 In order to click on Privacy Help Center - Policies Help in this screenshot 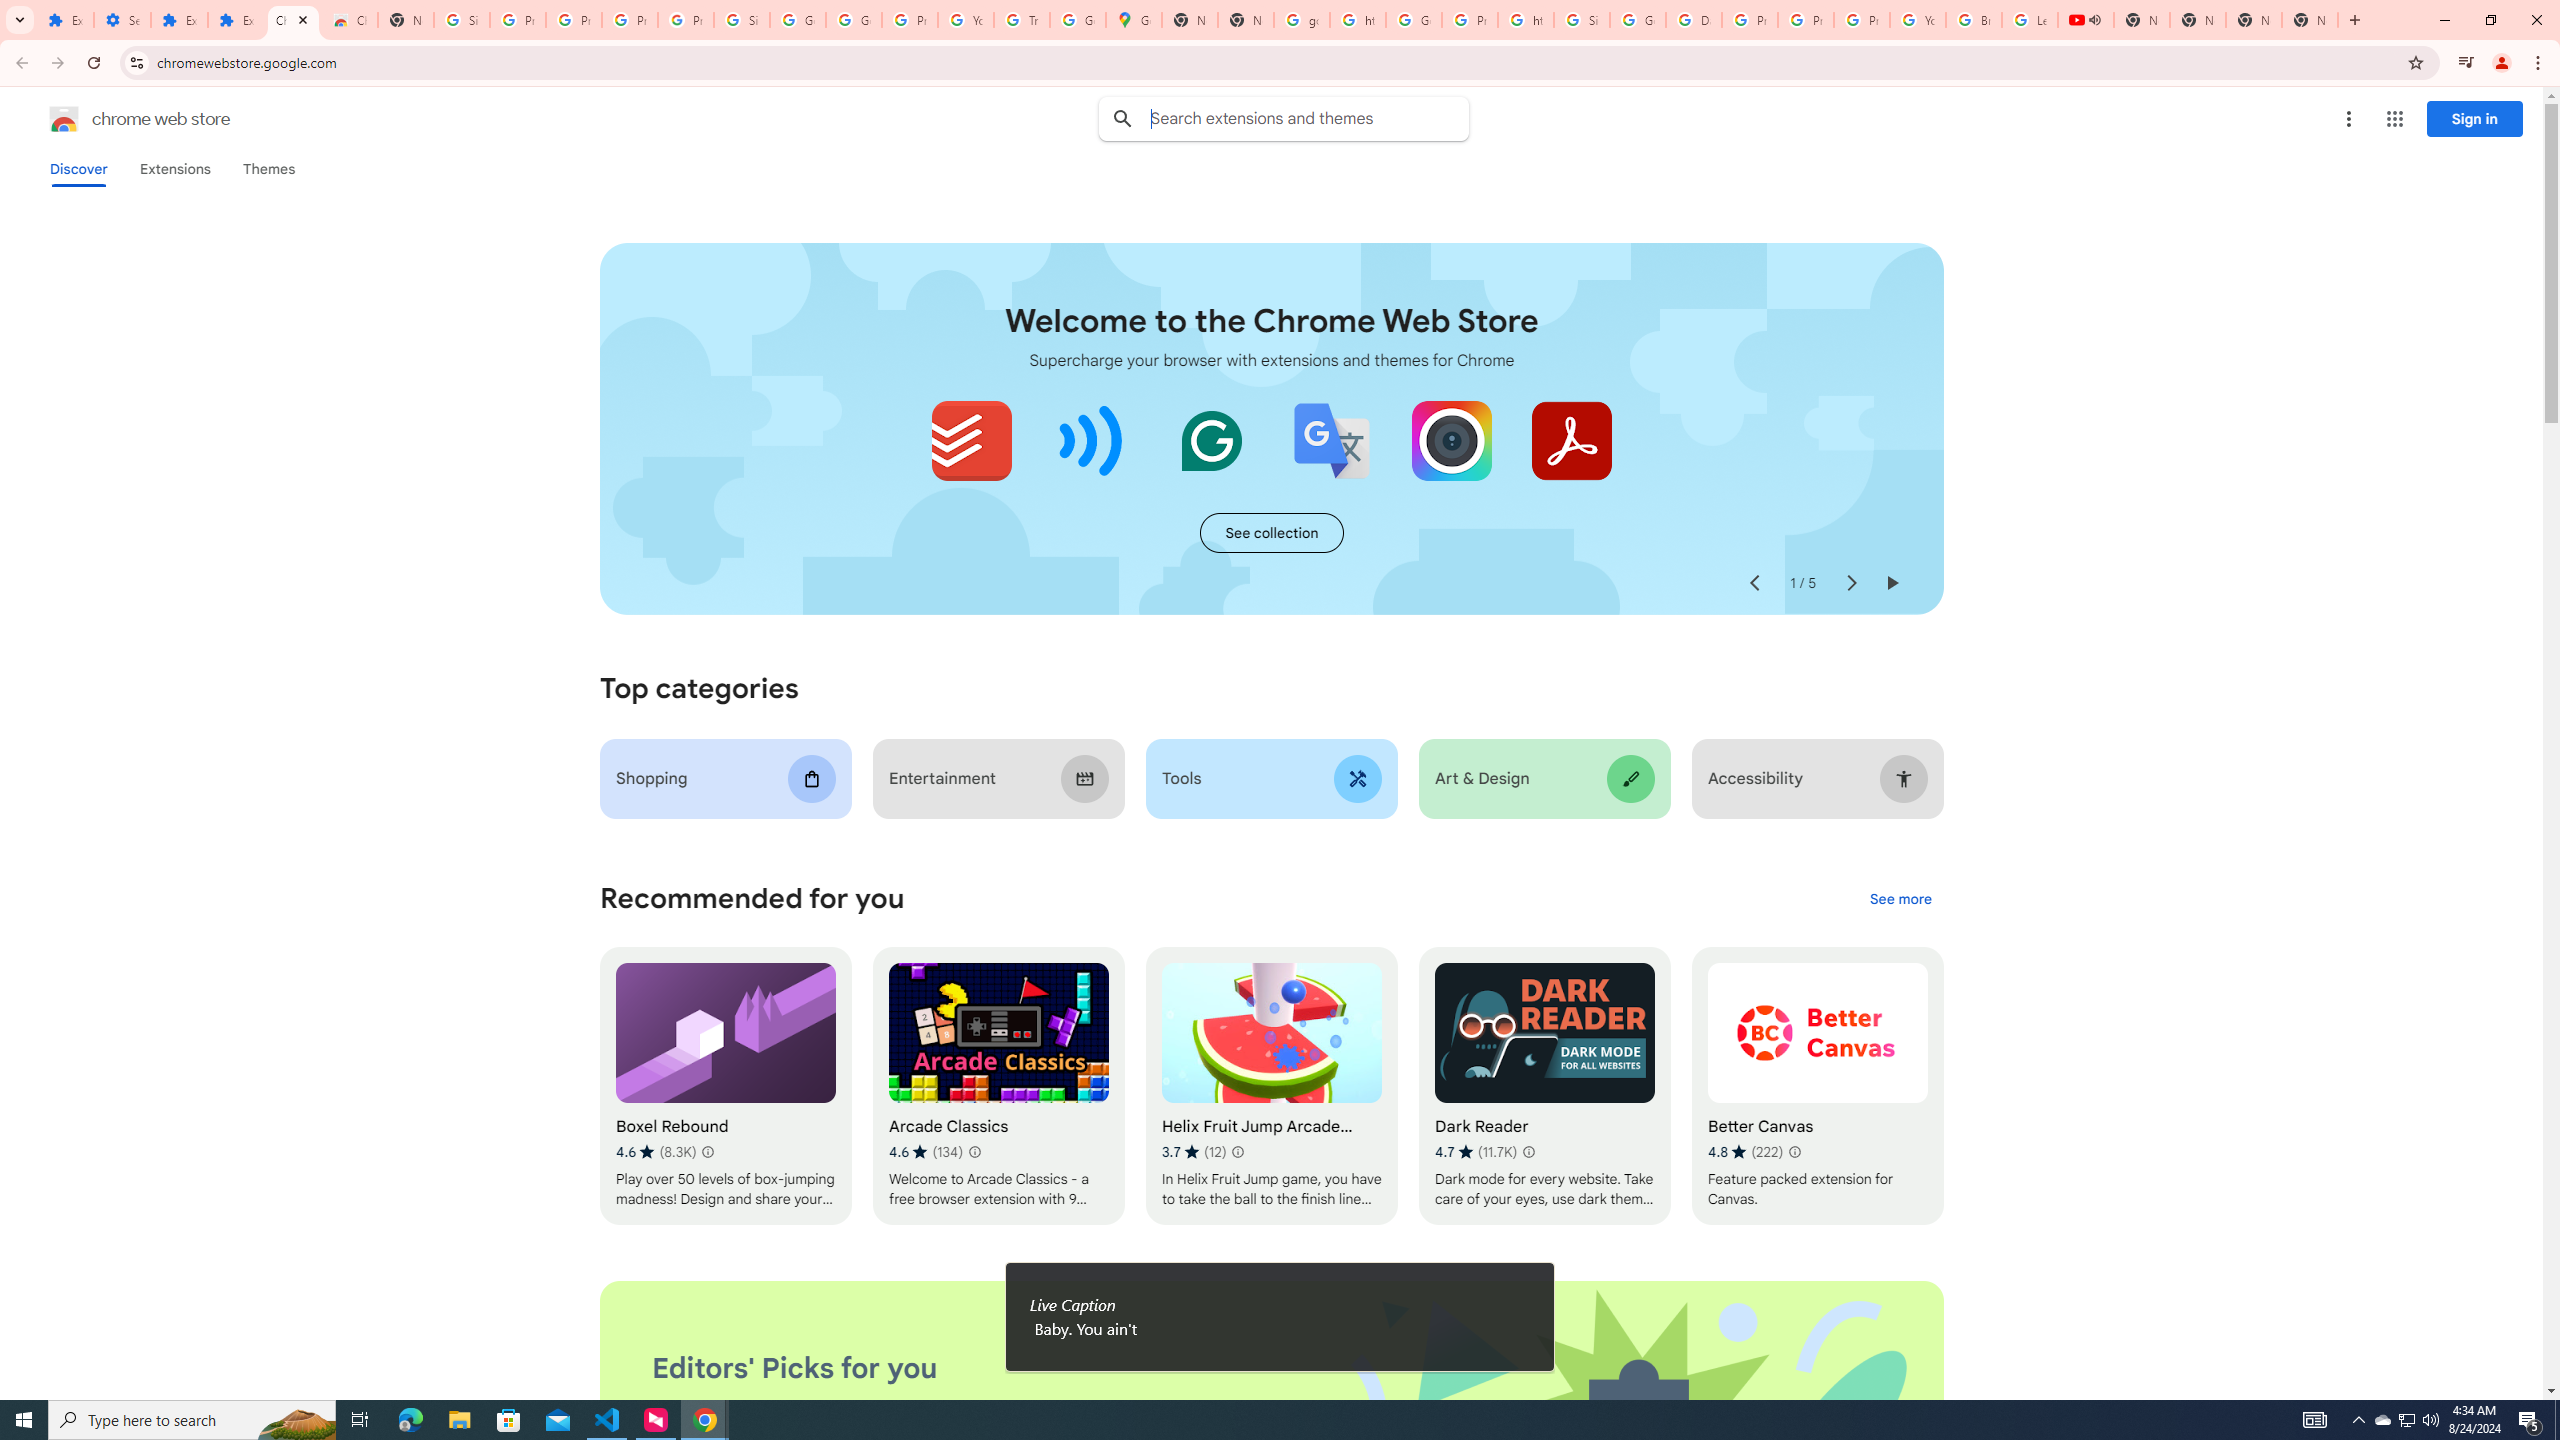, I will do `click(1749, 20)`.